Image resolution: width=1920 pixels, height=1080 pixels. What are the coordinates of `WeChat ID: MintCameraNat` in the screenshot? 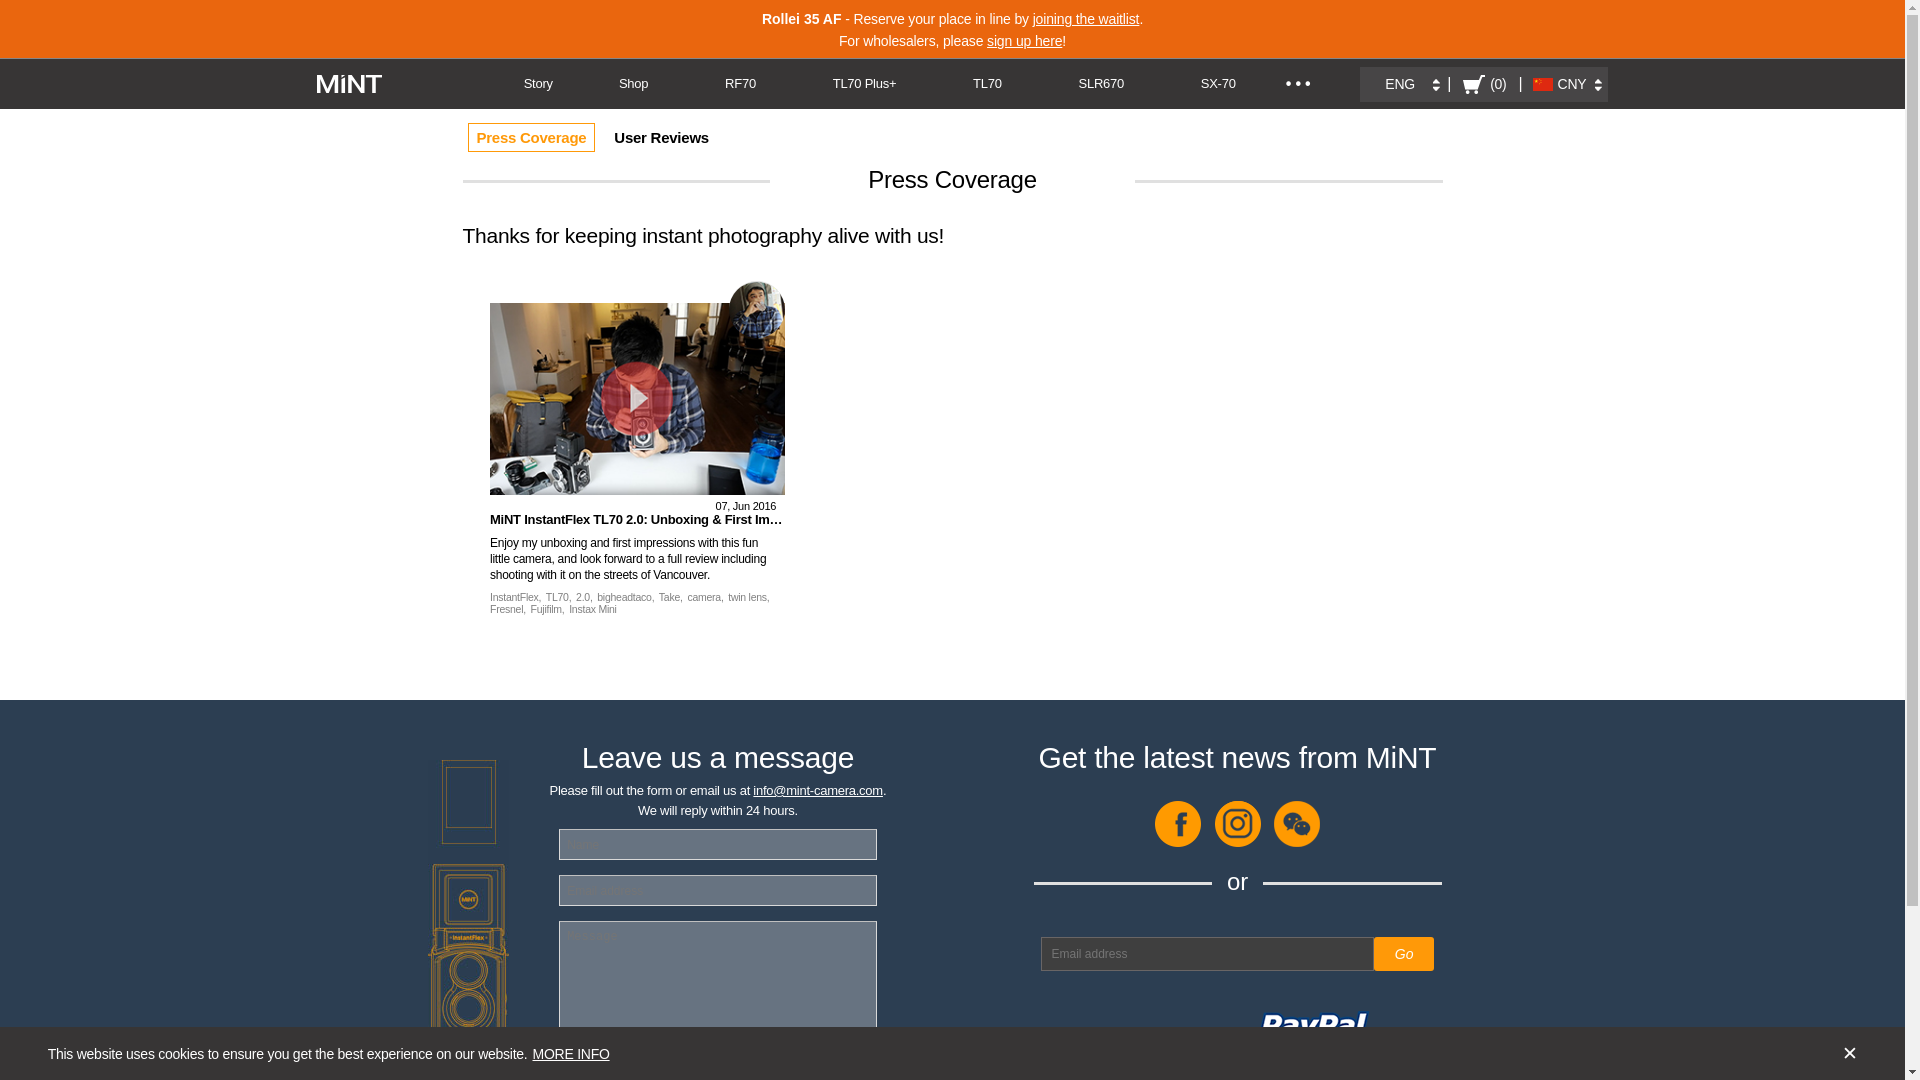 It's located at (1297, 842).